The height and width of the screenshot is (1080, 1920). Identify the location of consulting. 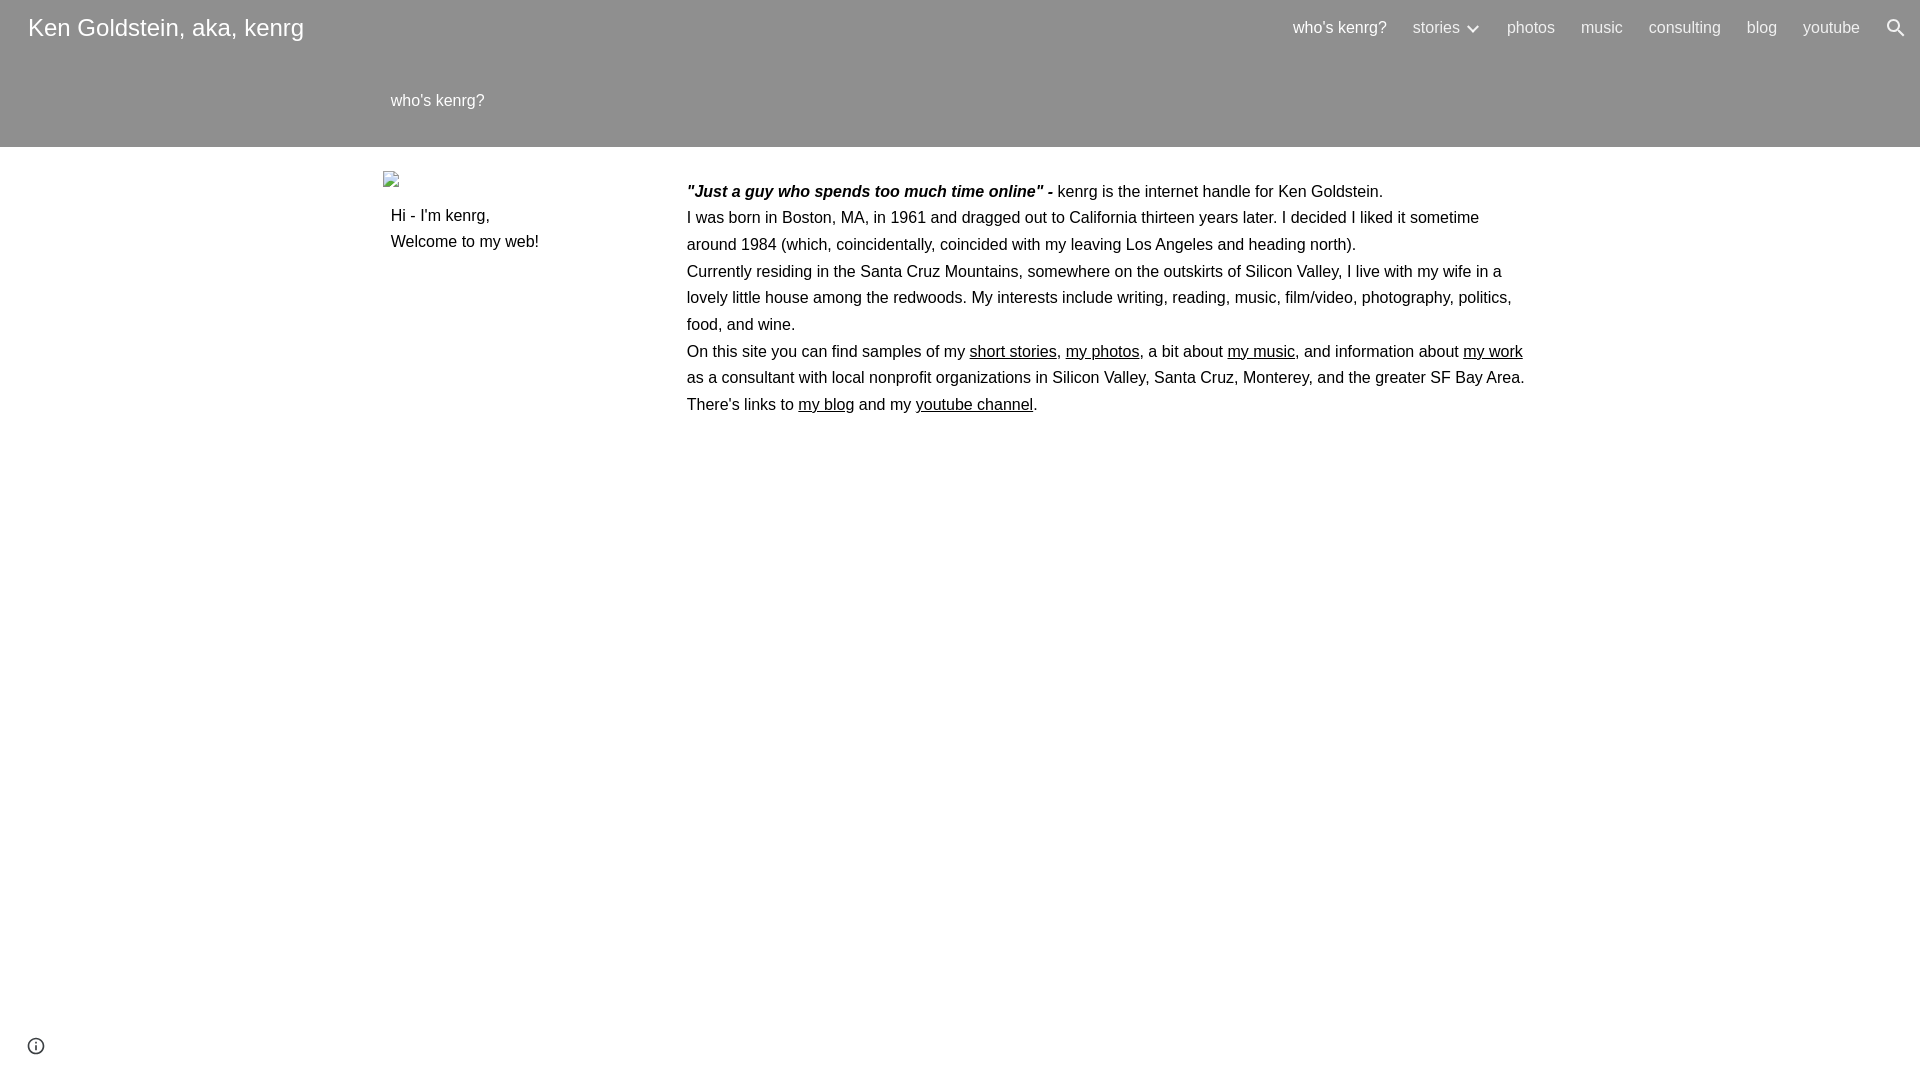
(1684, 28).